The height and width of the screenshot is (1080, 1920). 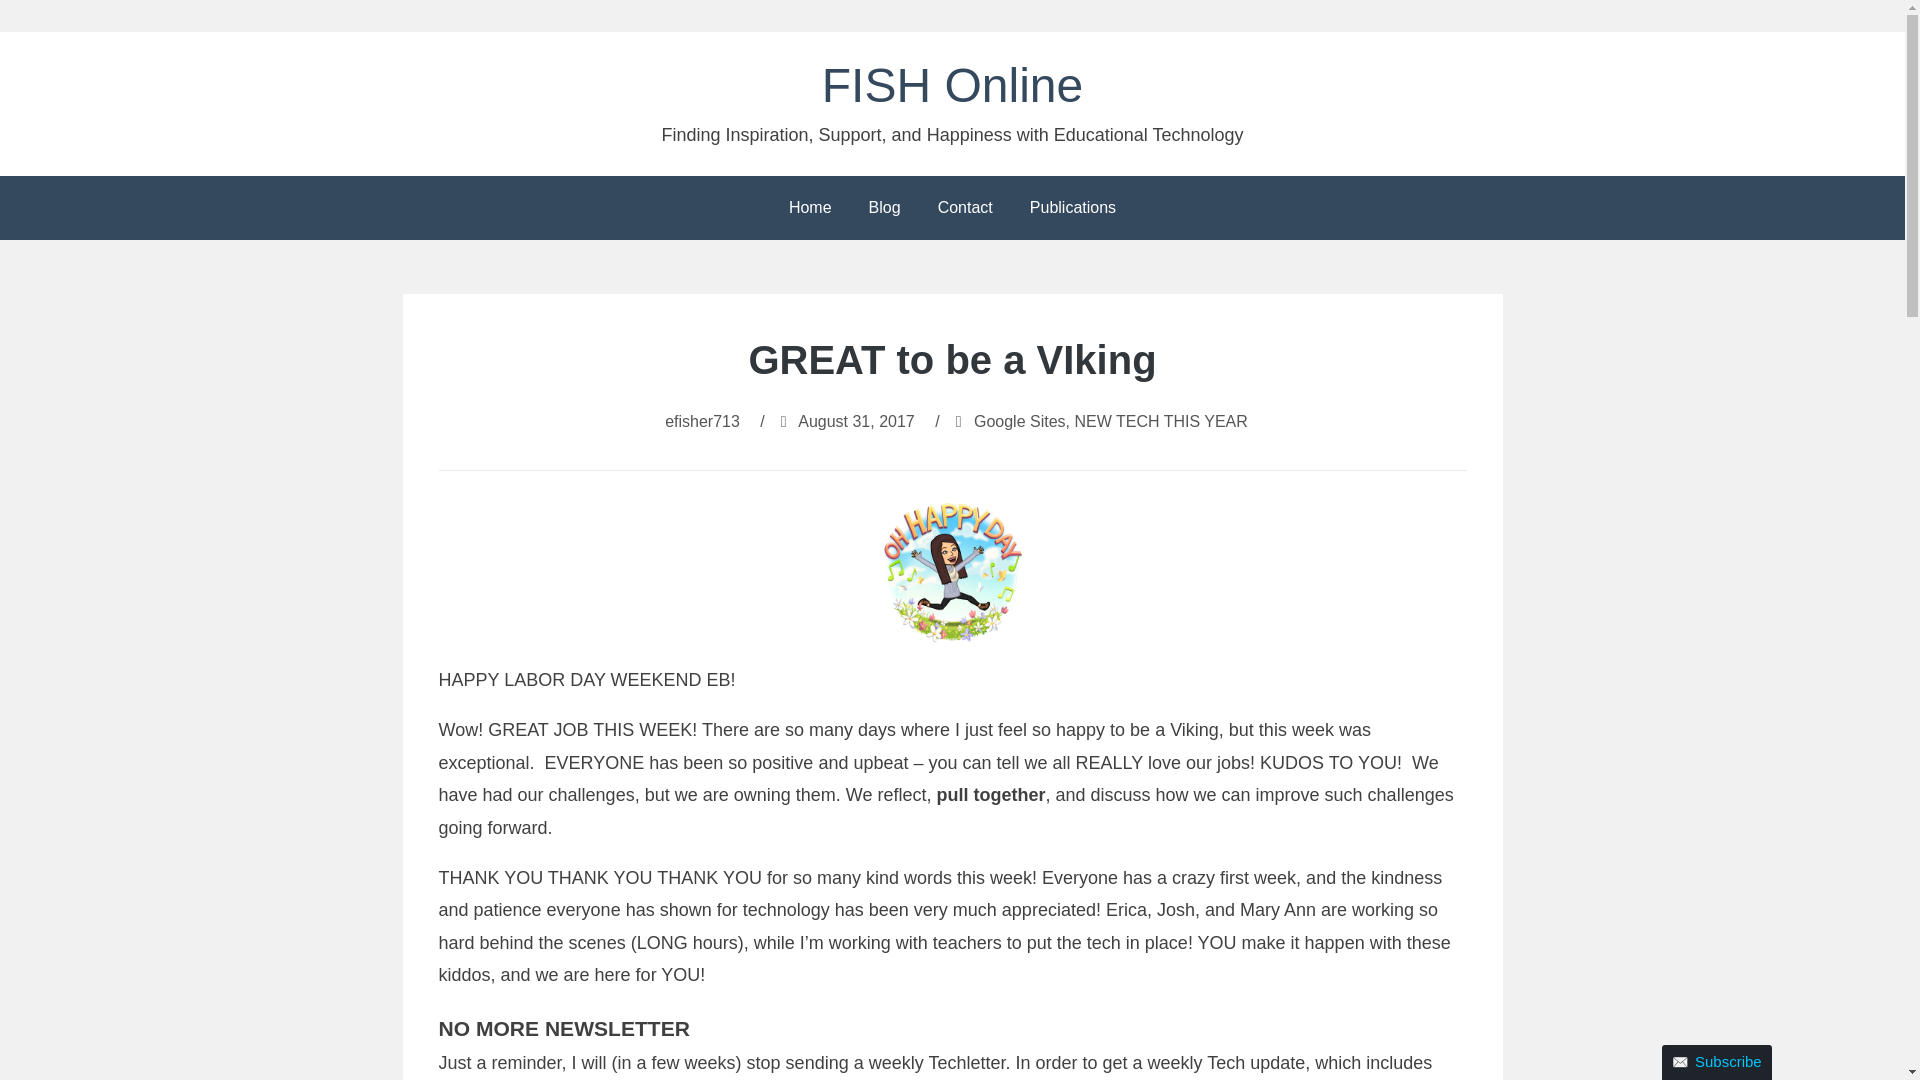 What do you see at coordinates (884, 208) in the screenshot?
I see `Blog` at bounding box center [884, 208].